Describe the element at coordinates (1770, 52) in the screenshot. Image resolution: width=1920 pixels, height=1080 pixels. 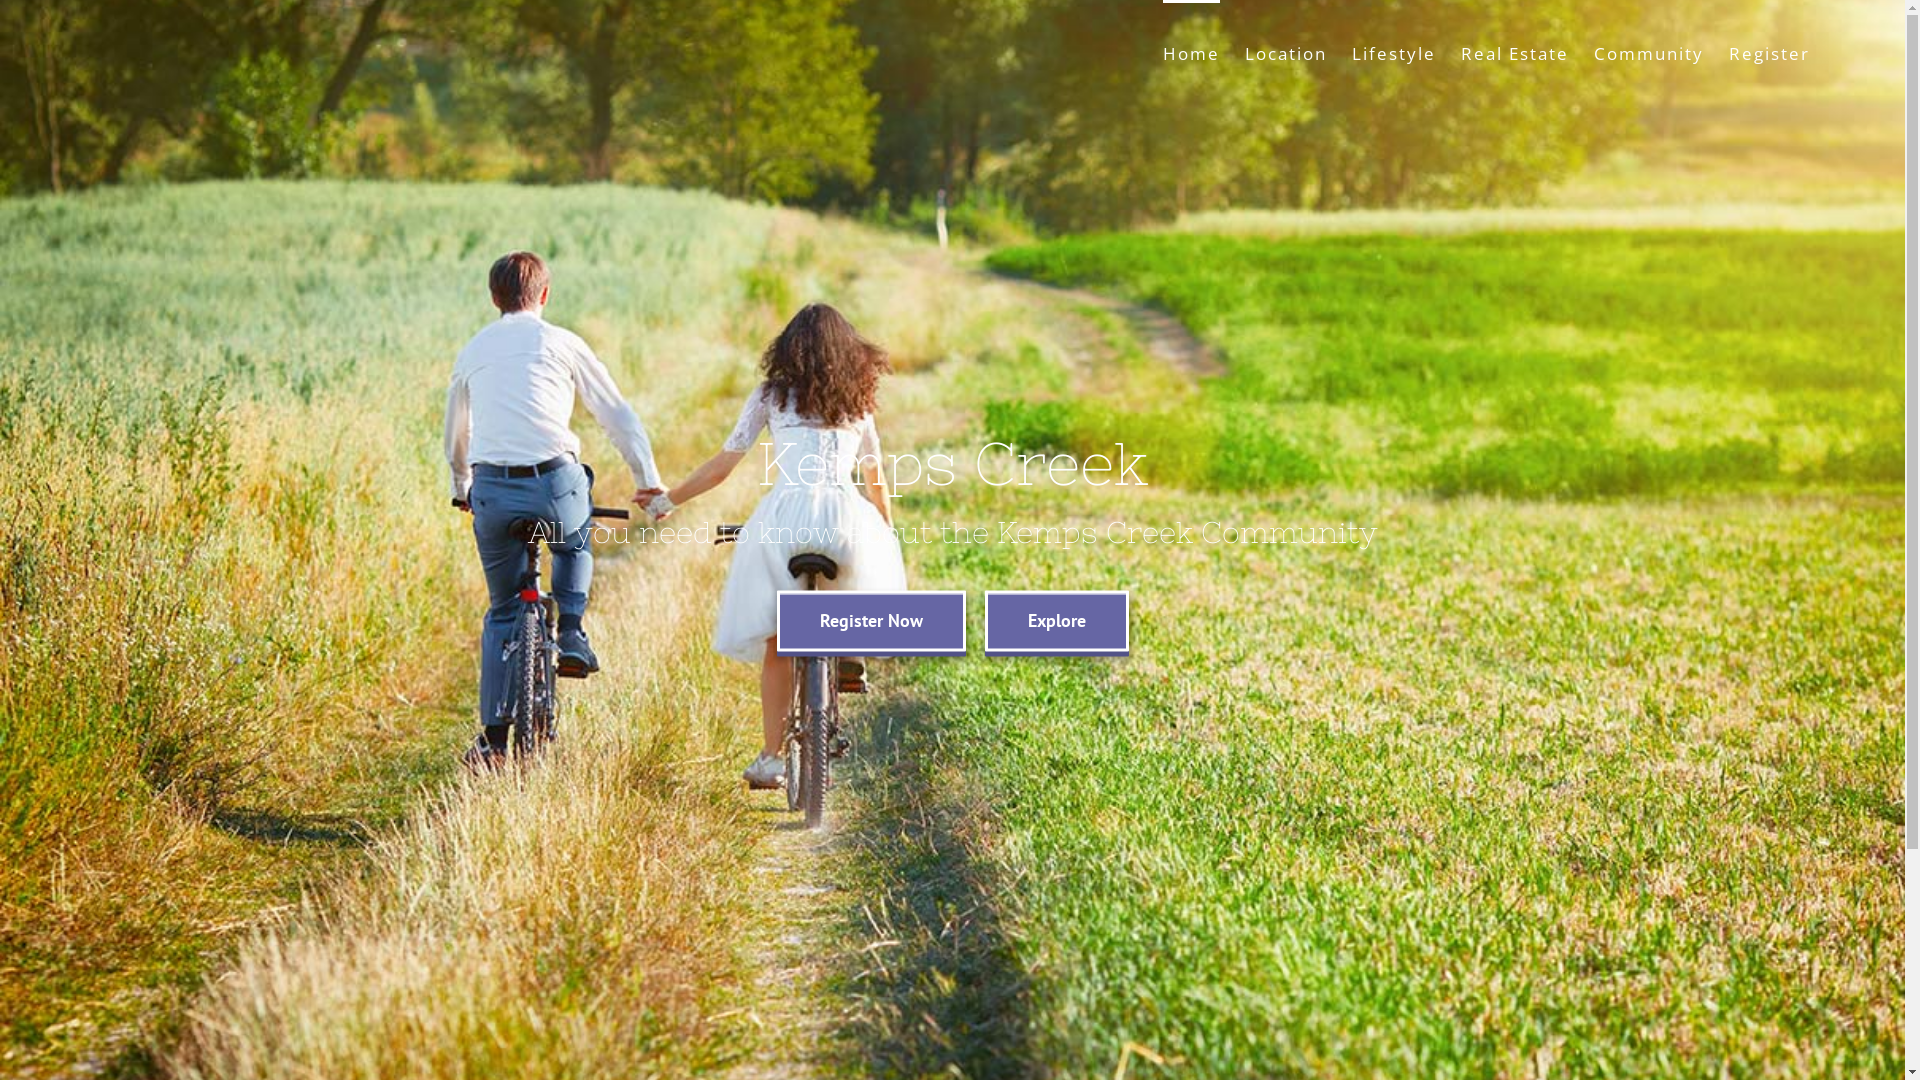
I see `Register` at that location.